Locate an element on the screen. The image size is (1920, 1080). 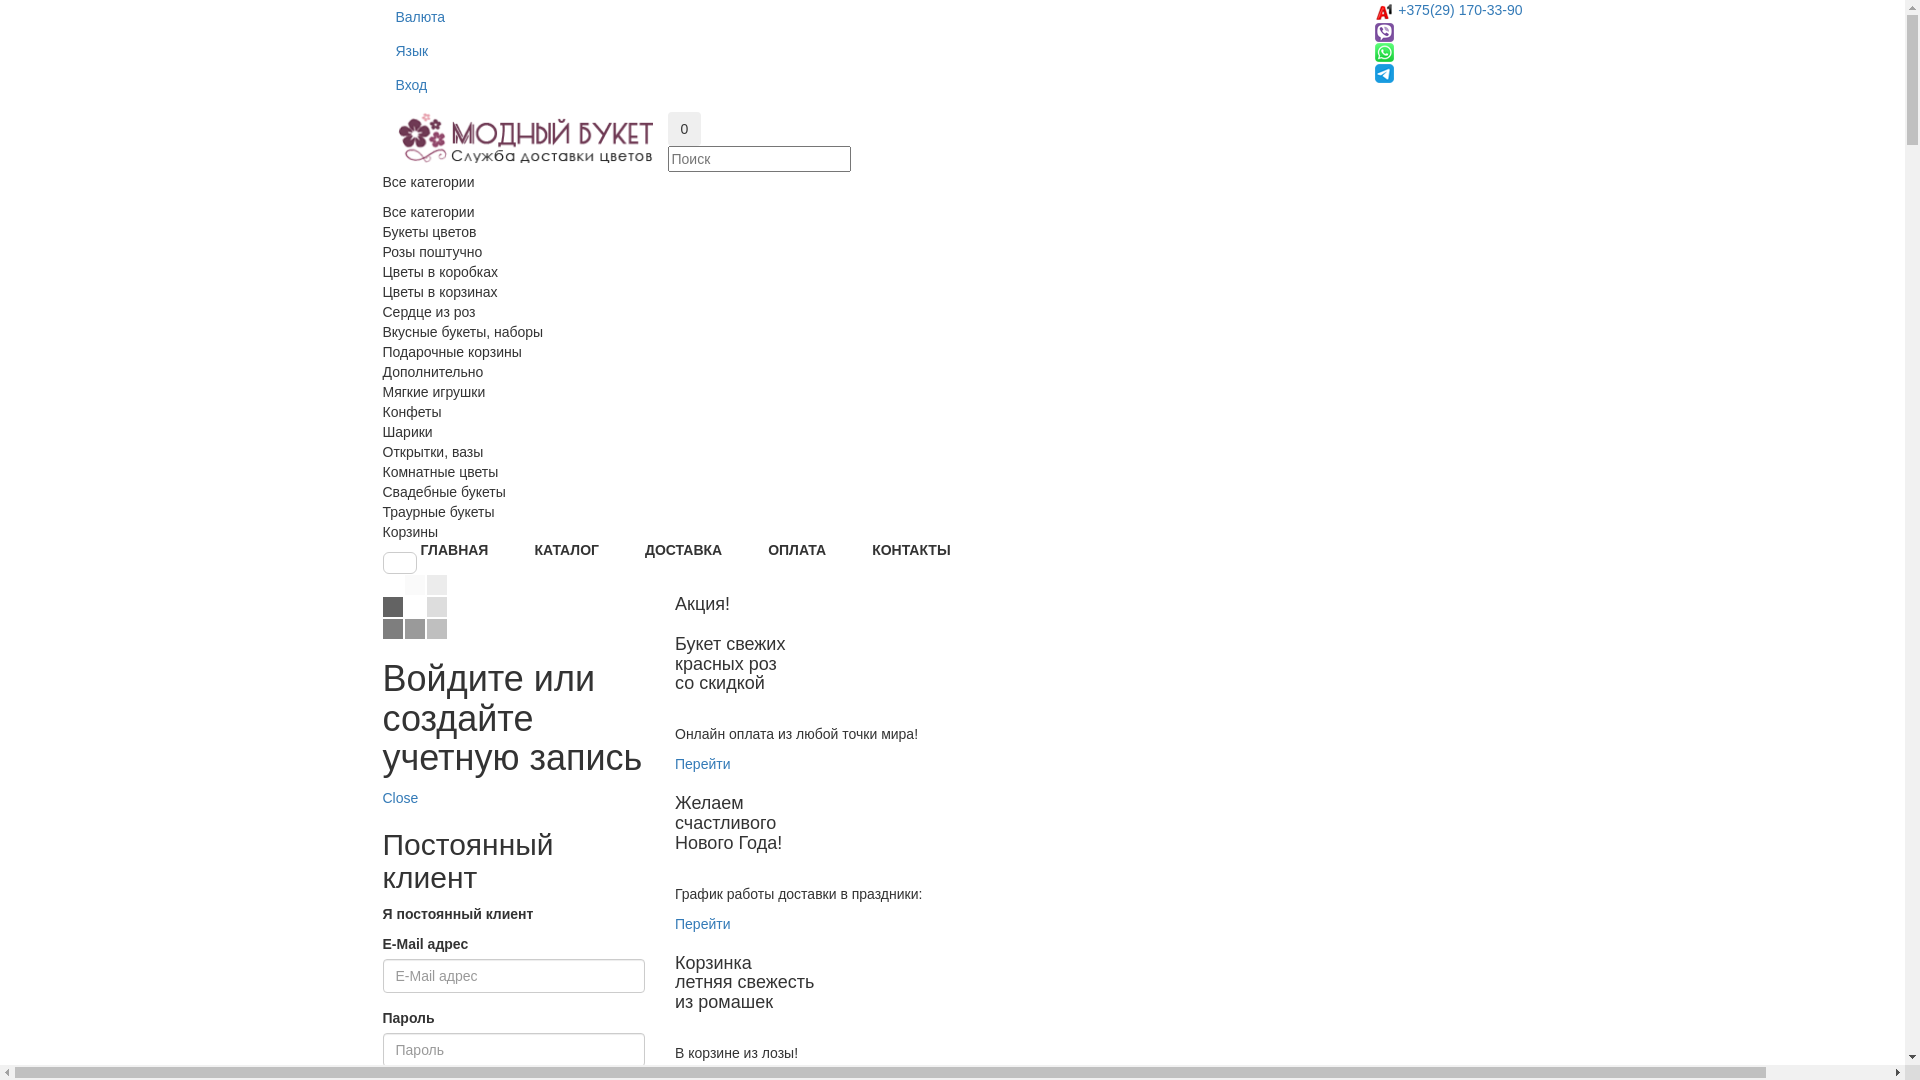
Close is located at coordinates (400, 798).